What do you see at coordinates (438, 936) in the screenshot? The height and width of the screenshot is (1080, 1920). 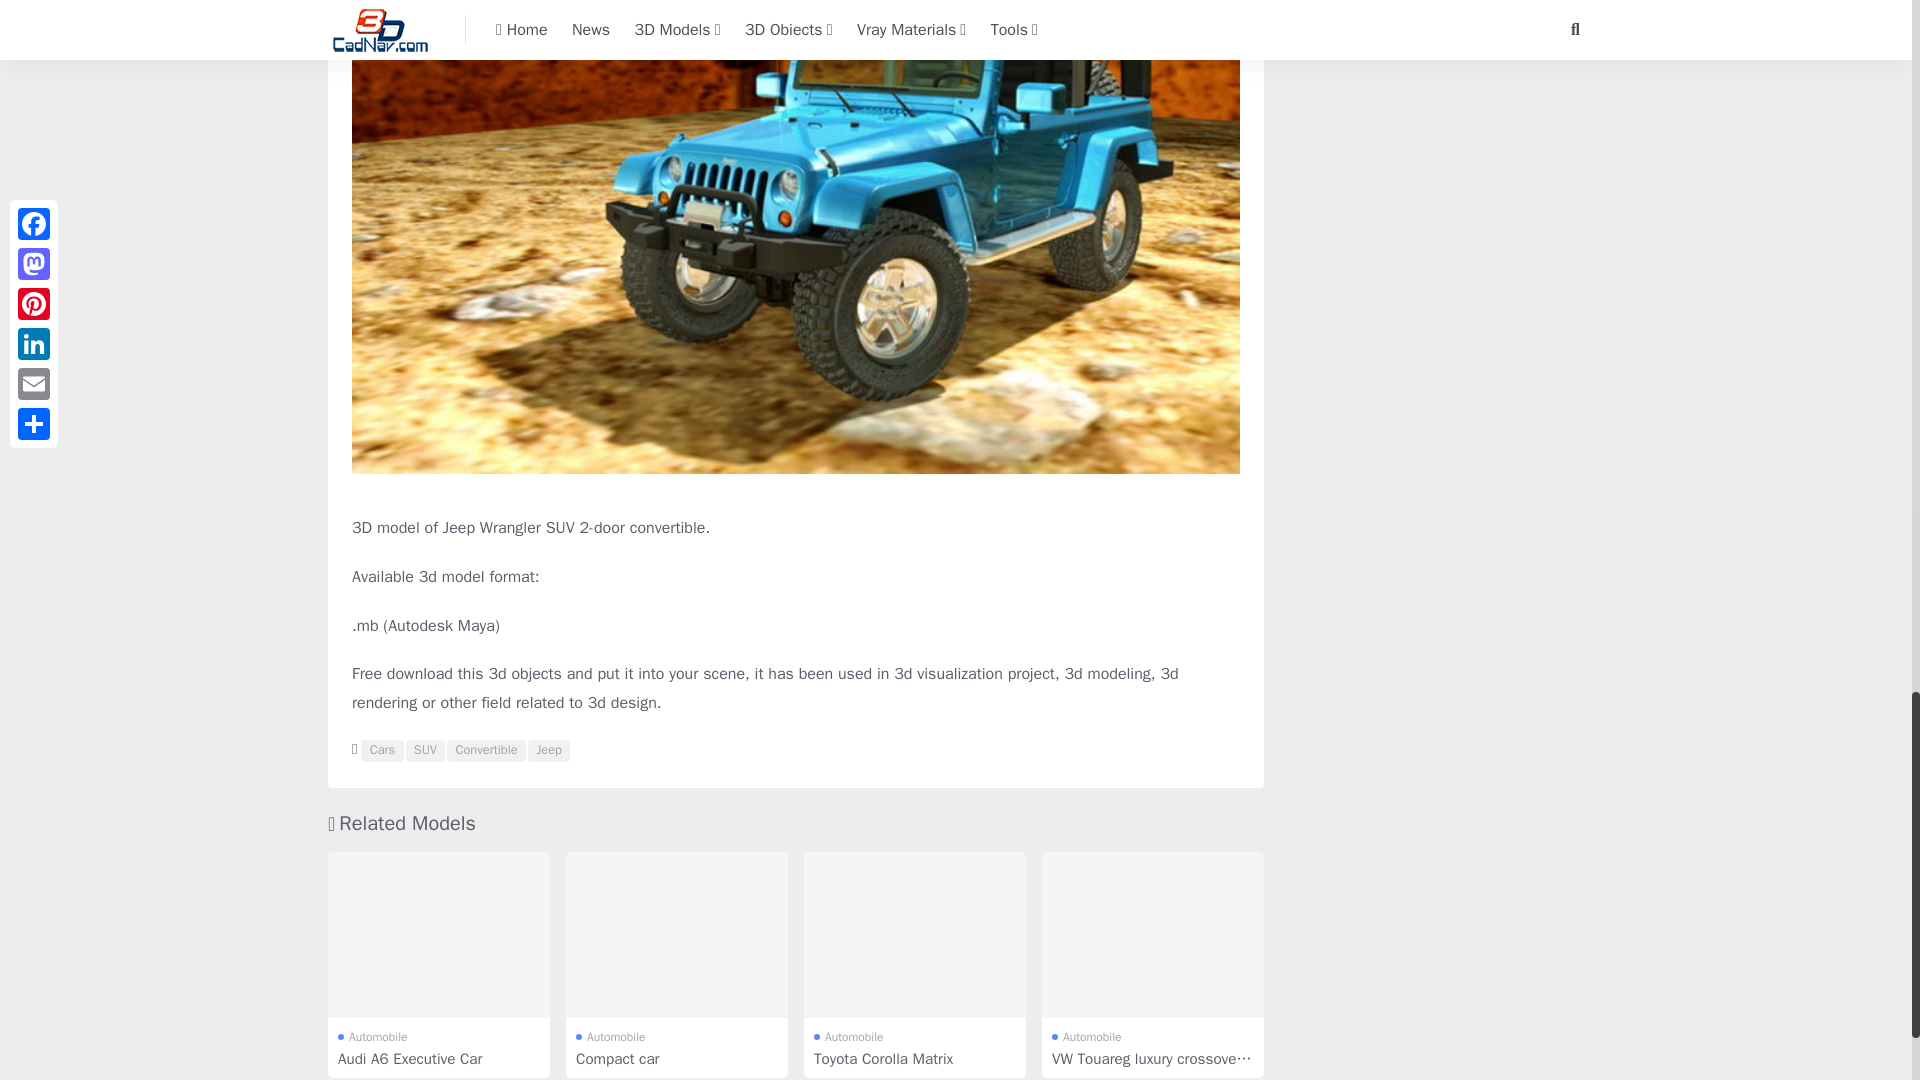 I see `Audi A6 Executive Car 3d model download` at bounding box center [438, 936].